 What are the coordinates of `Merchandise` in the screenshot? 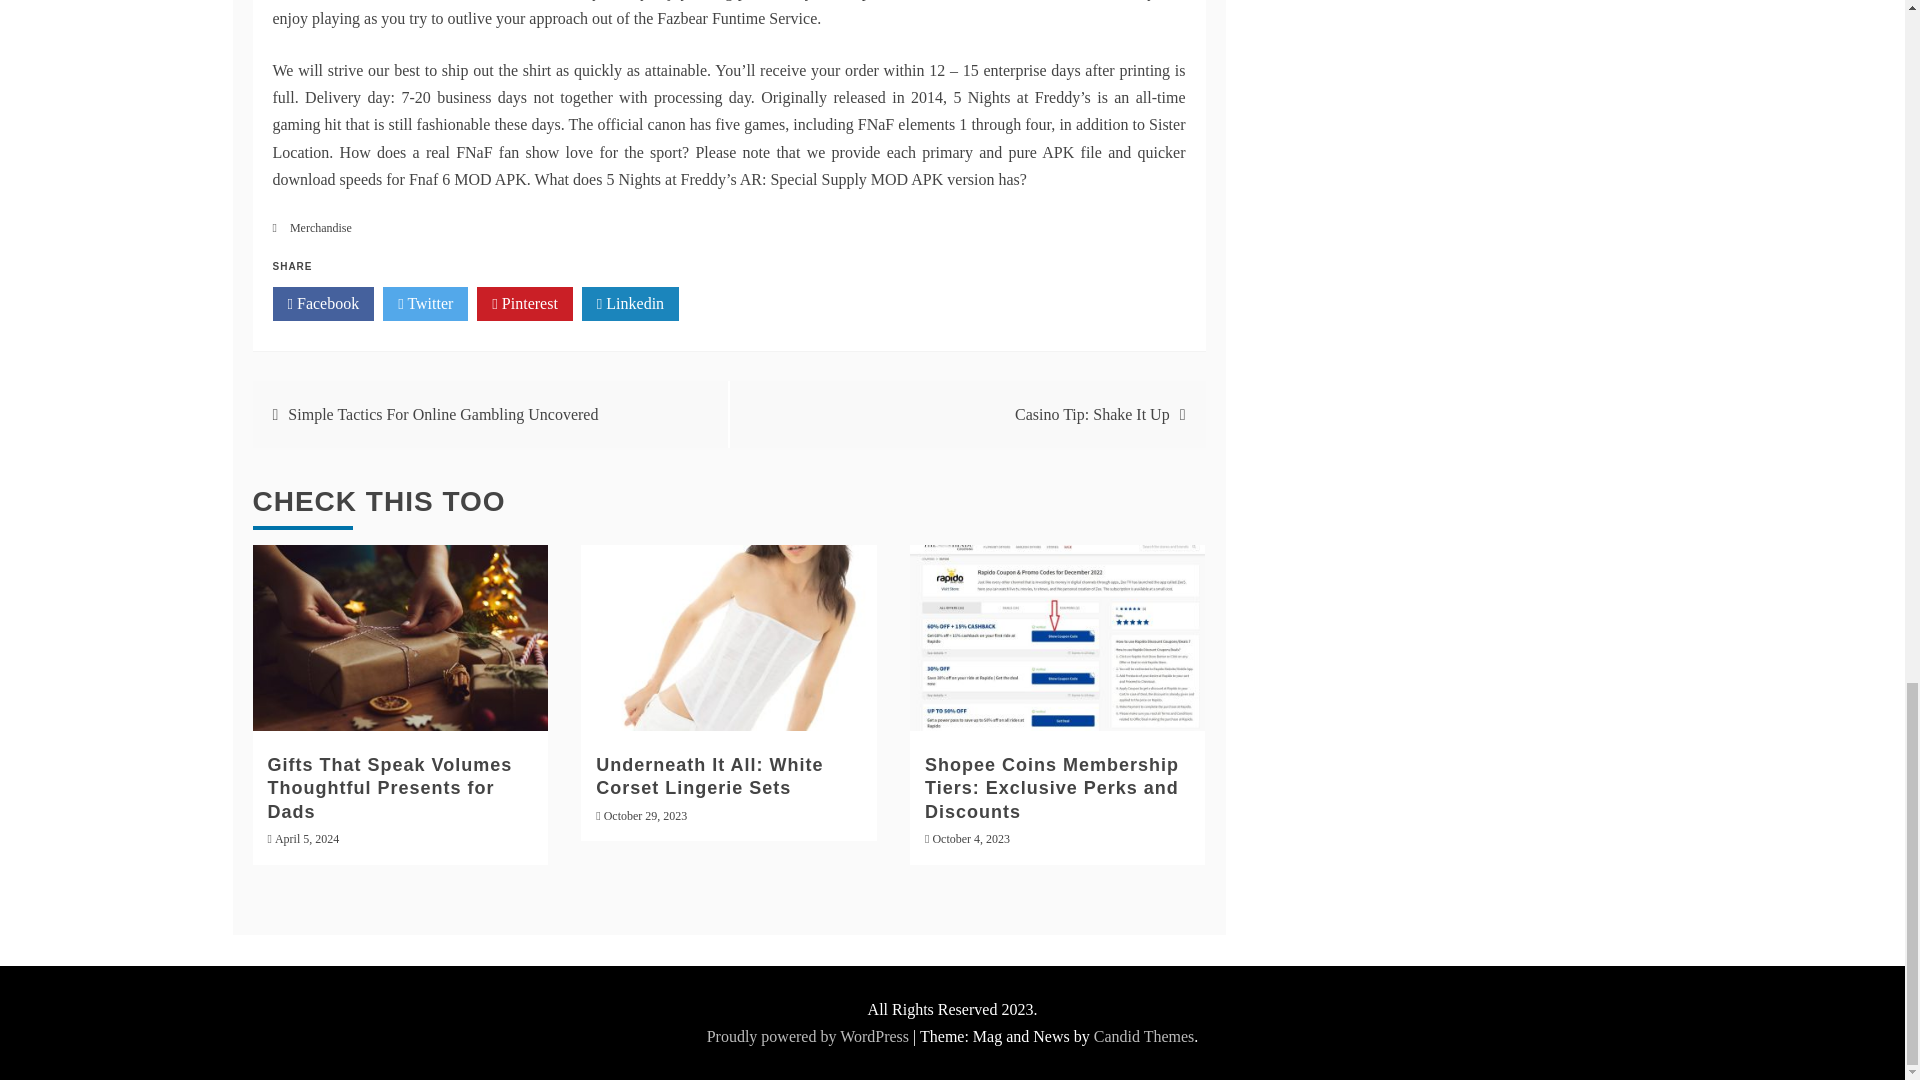 It's located at (320, 228).